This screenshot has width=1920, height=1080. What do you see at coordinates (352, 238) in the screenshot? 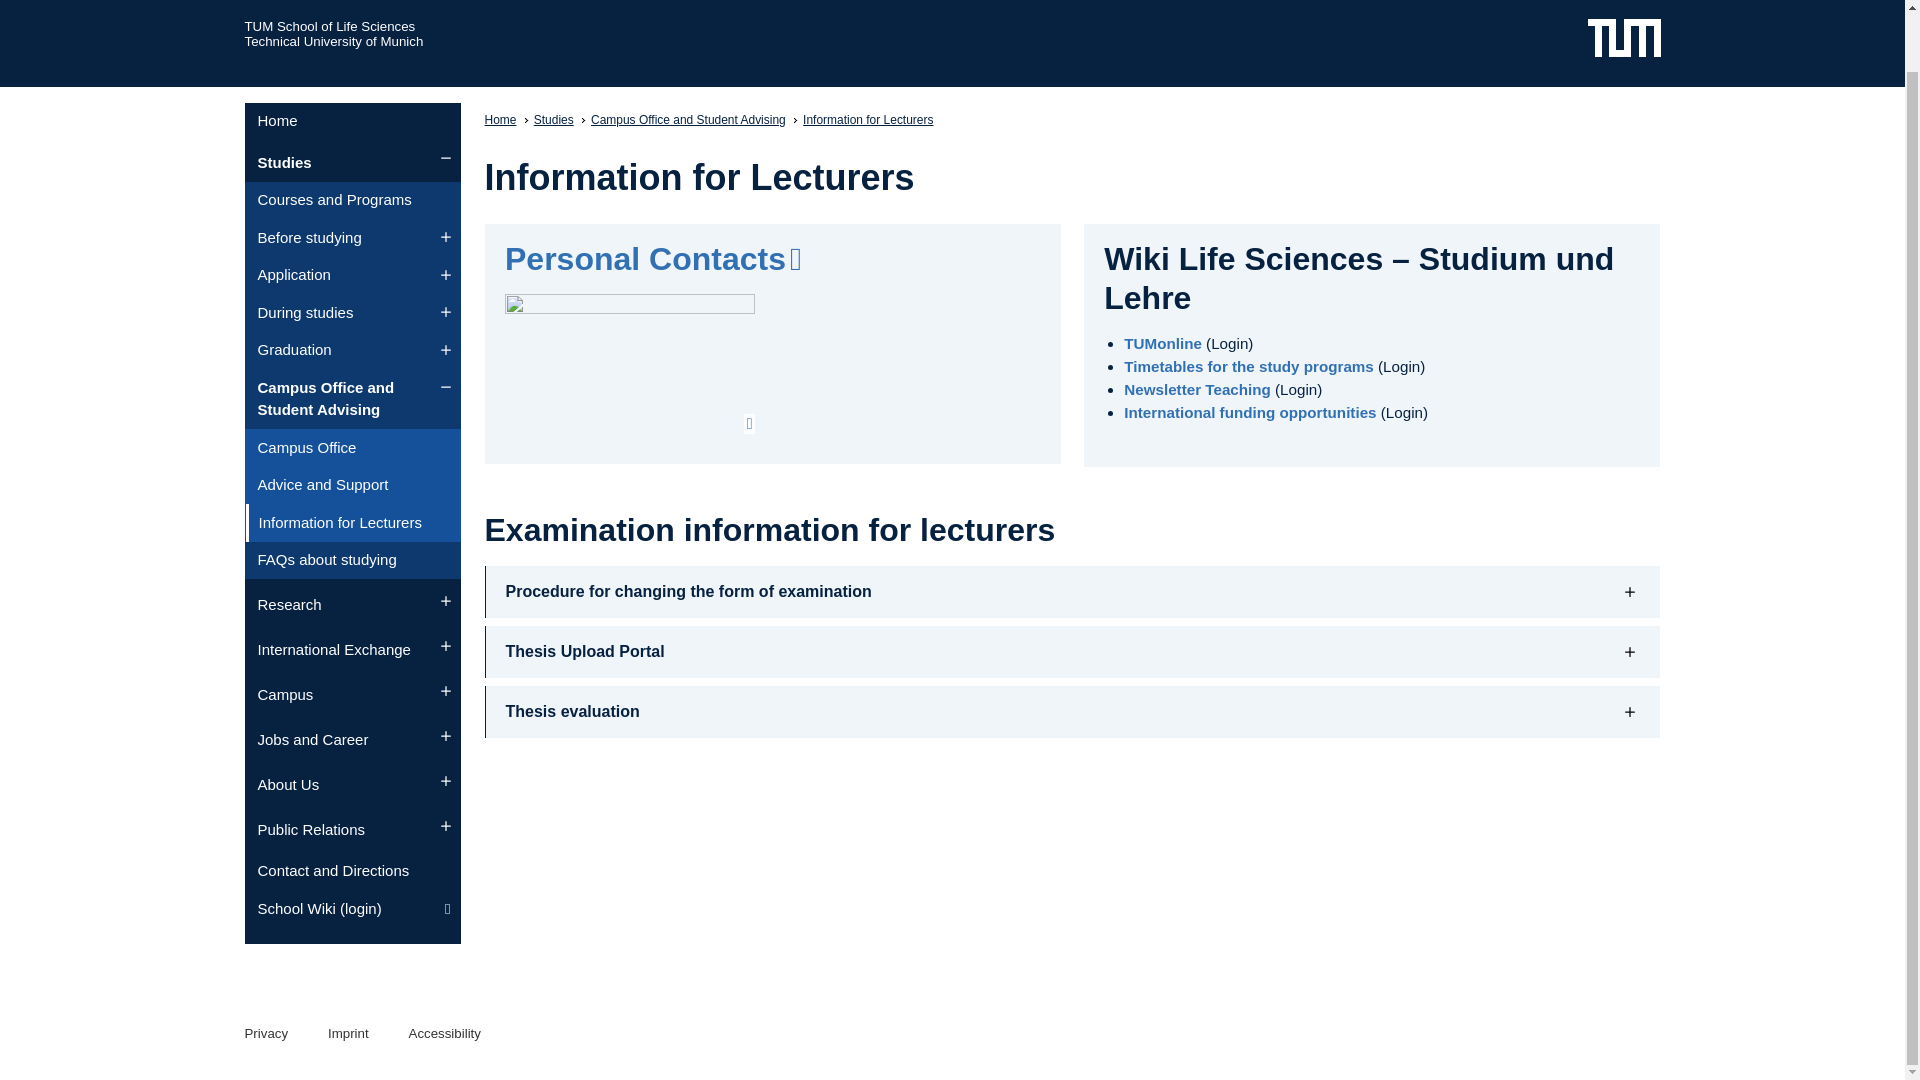
I see `Before studying` at bounding box center [352, 238].